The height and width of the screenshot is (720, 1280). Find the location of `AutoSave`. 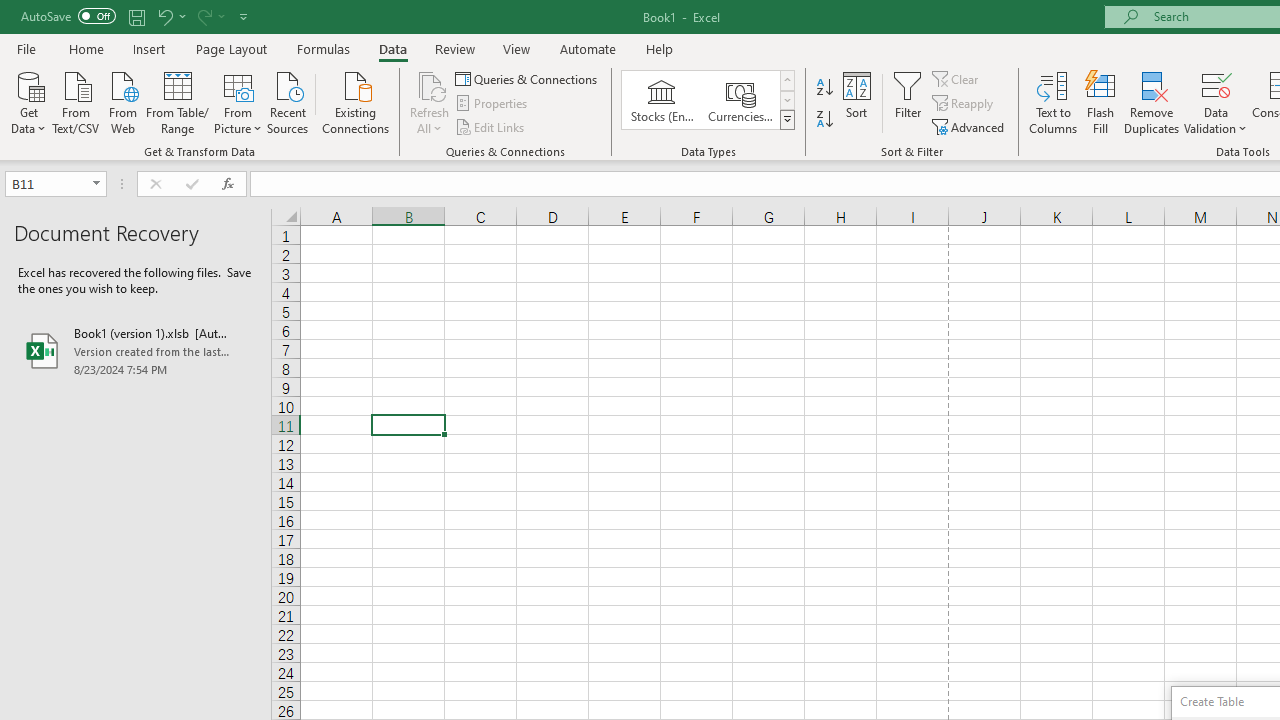

AutoSave is located at coordinates (68, 16).